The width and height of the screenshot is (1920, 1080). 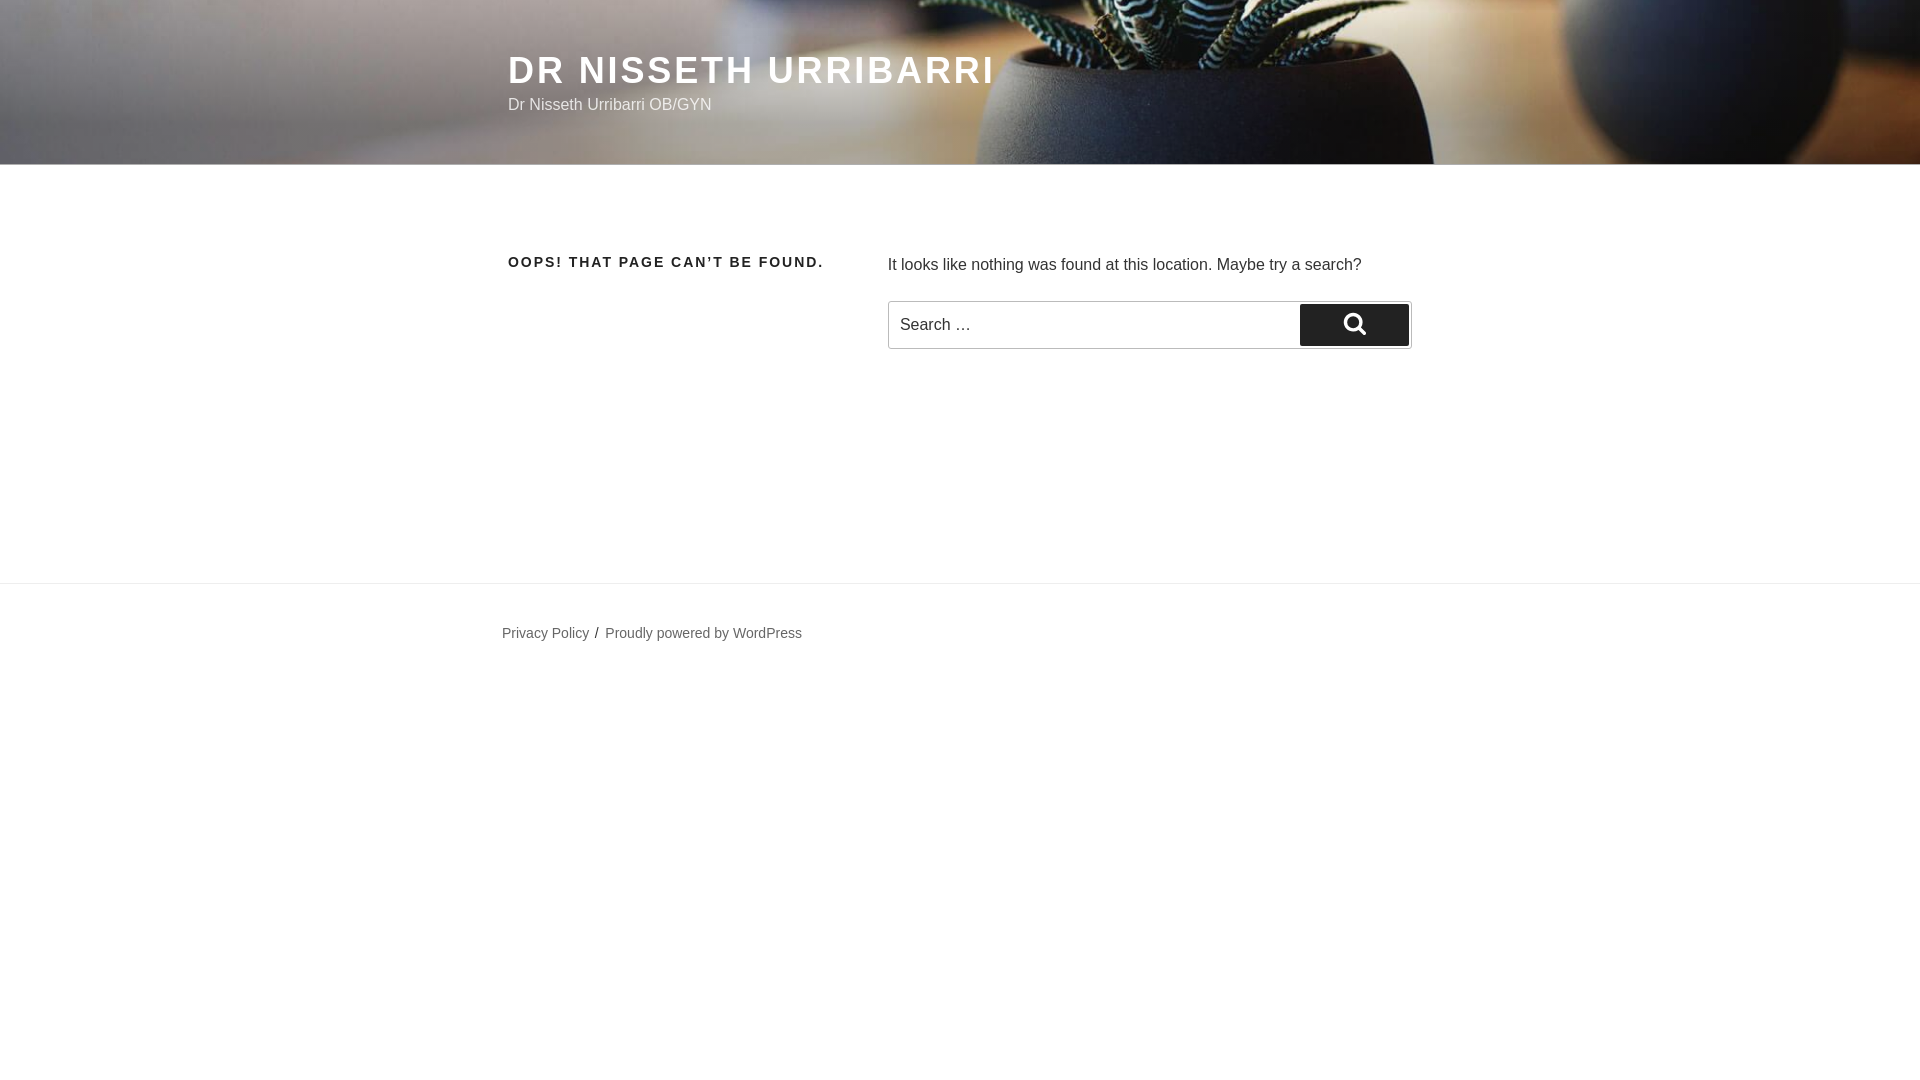 I want to click on DR NISSETH URRIBARRI, so click(x=752, y=70).